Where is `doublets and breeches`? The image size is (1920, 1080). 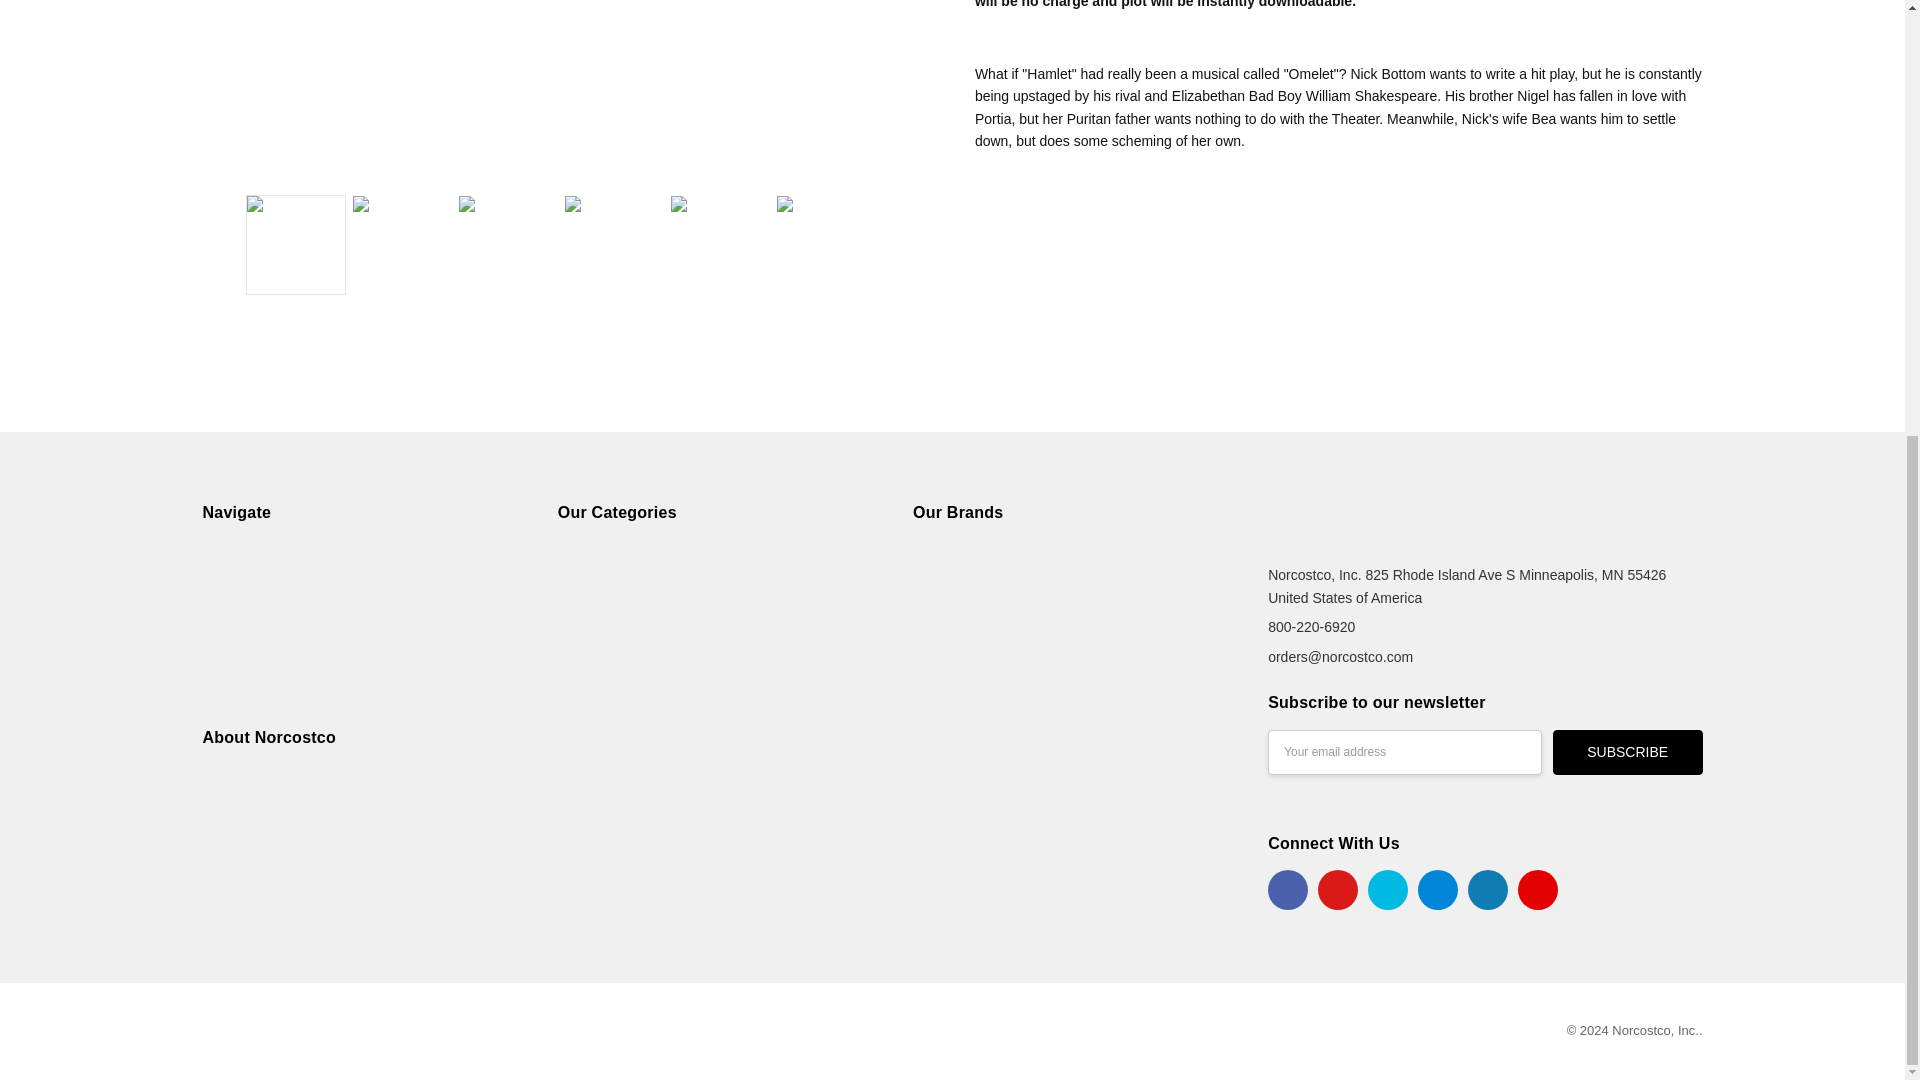 doublets and breeches is located at coordinates (508, 244).